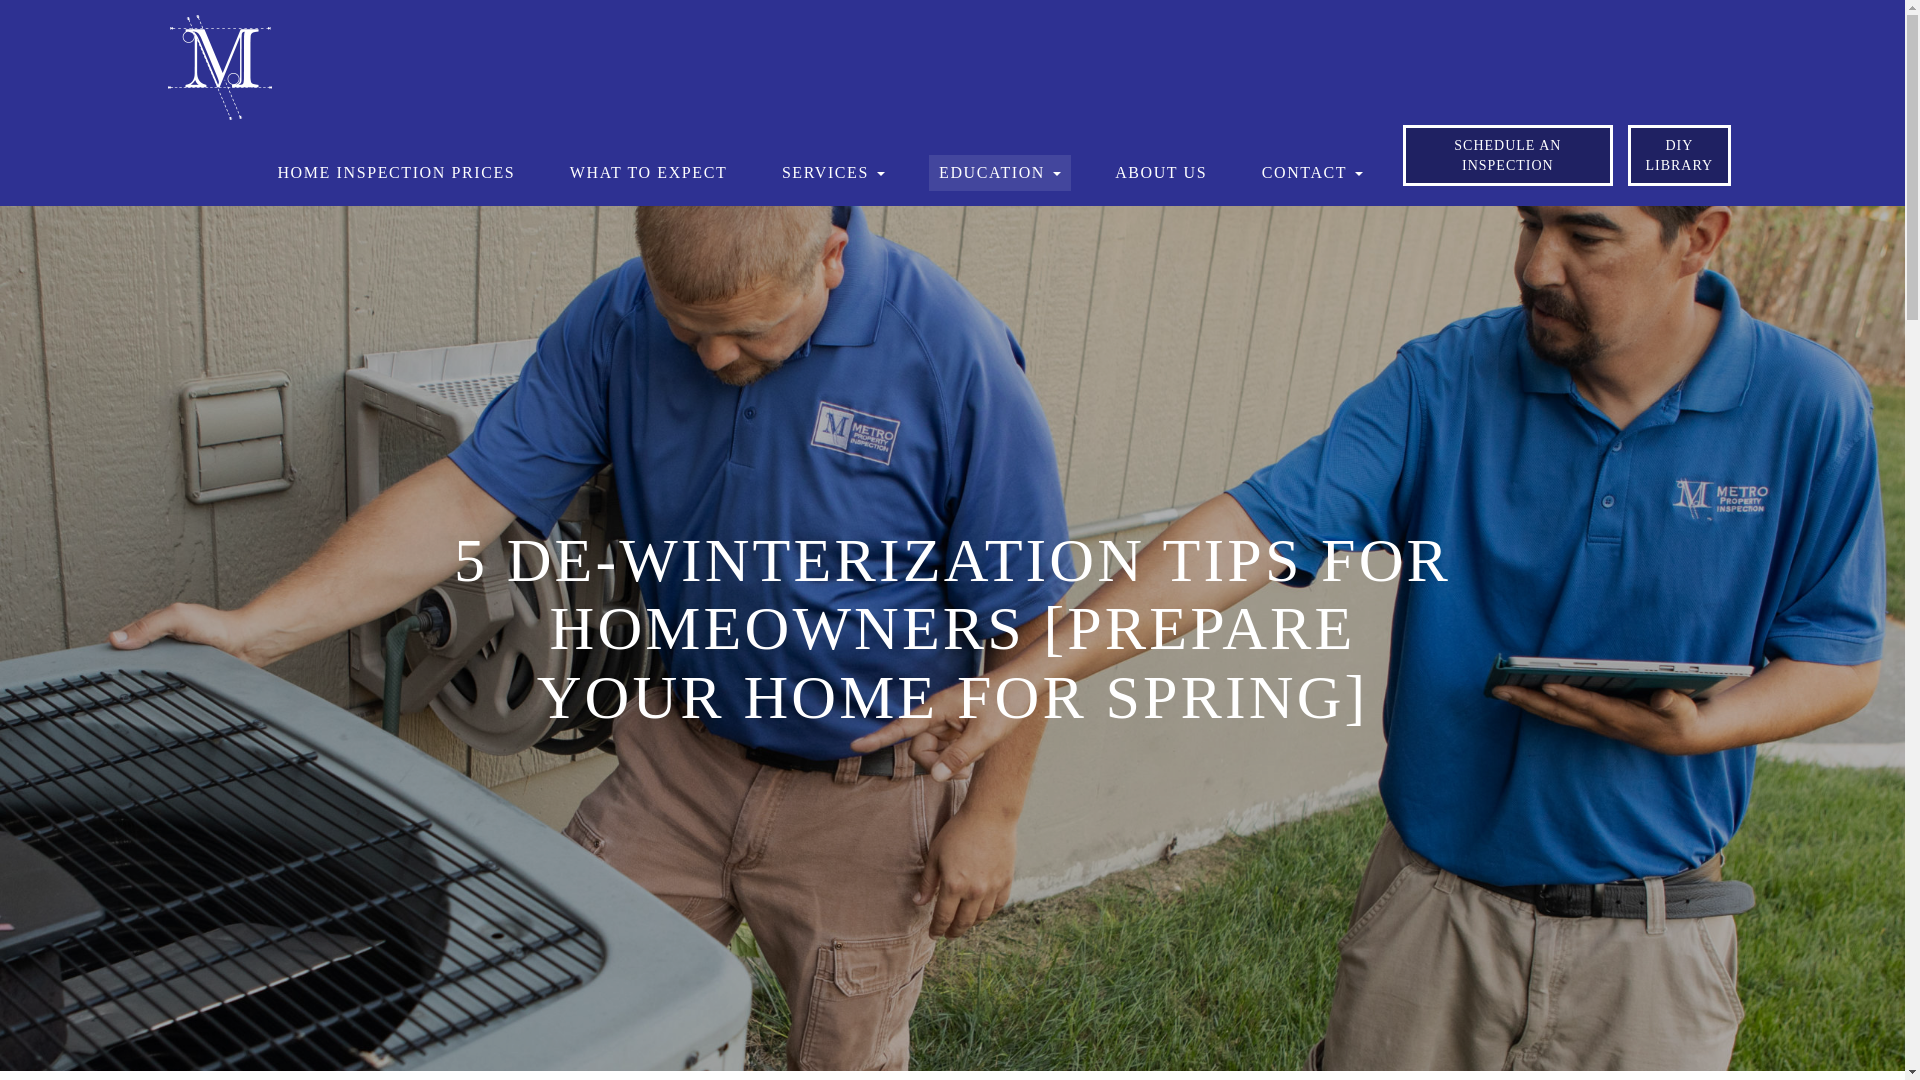 The image size is (1920, 1080). What do you see at coordinates (1680, 155) in the screenshot?
I see `DIY LIBRARY` at bounding box center [1680, 155].